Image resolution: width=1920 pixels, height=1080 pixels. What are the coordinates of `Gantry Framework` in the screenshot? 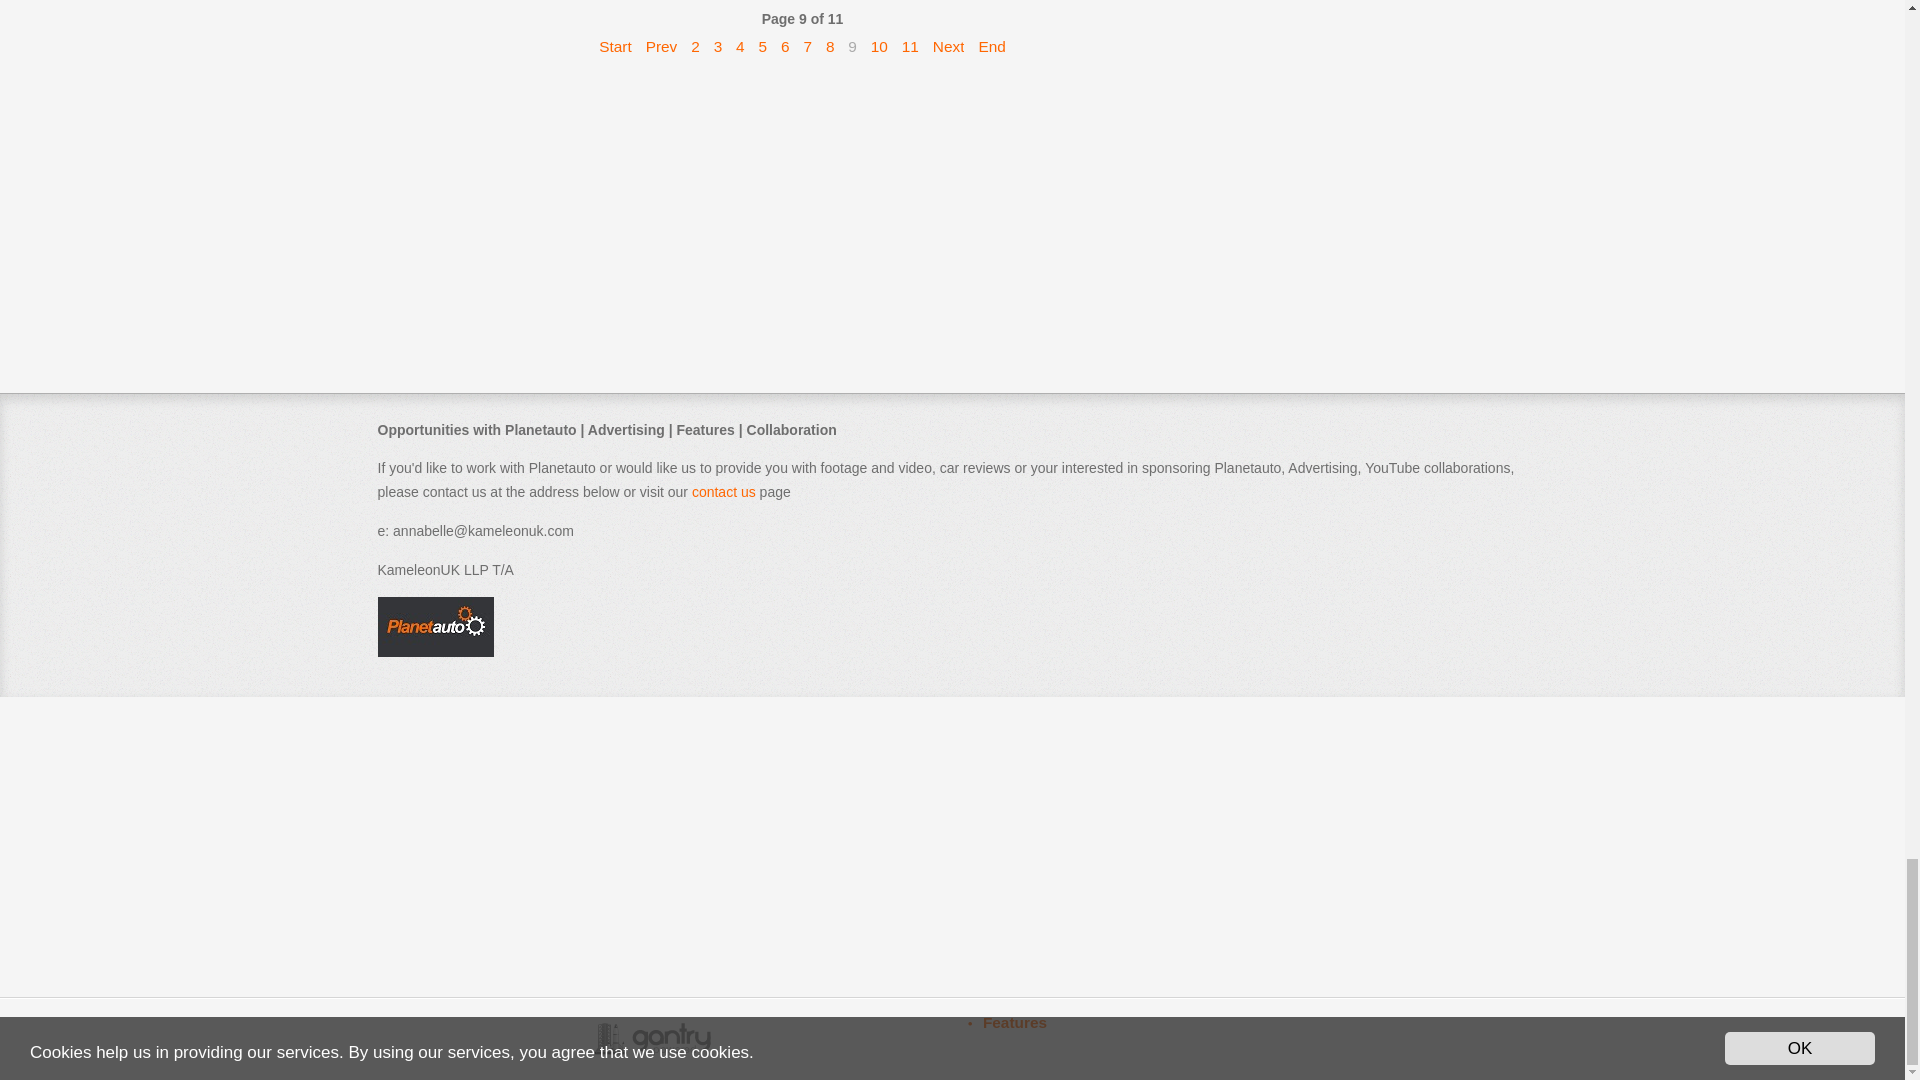 It's located at (652, 1038).